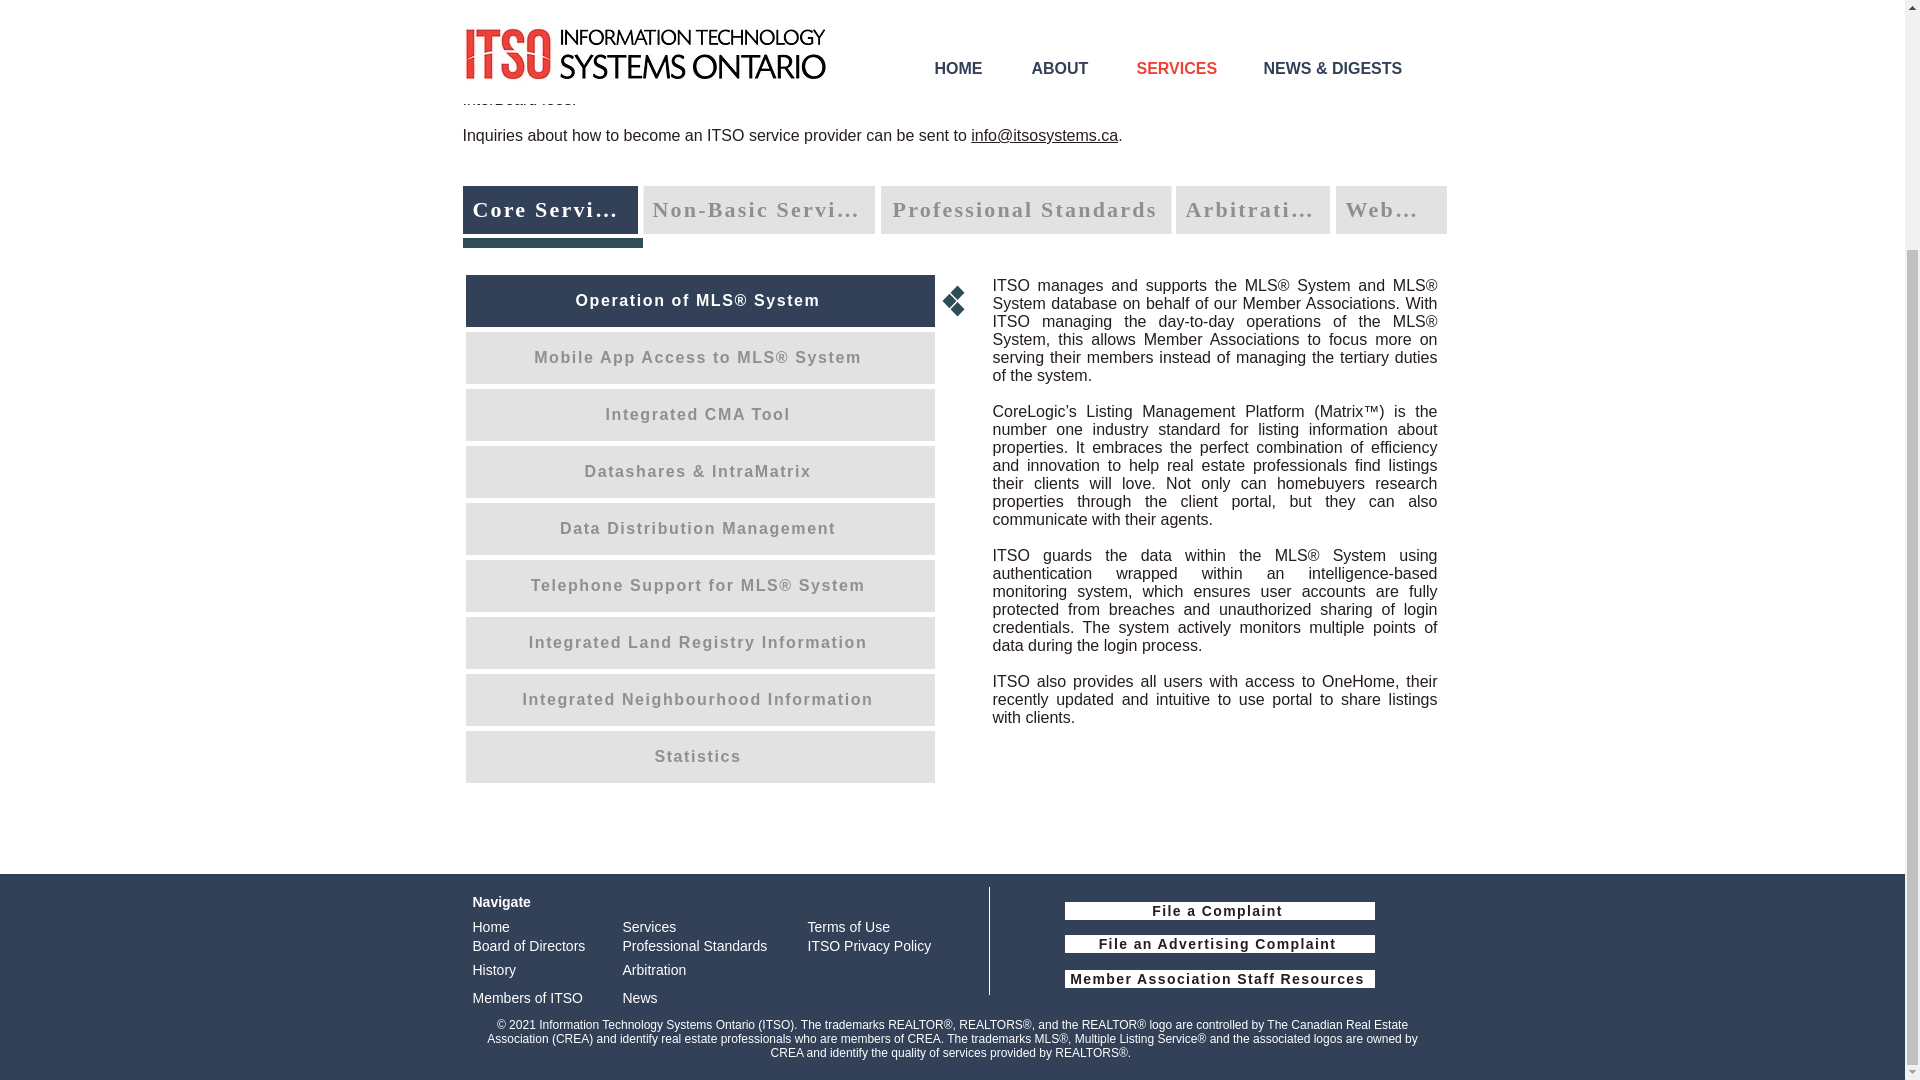  What do you see at coordinates (1392, 210) in the screenshot?
I see `WebAPI` at bounding box center [1392, 210].